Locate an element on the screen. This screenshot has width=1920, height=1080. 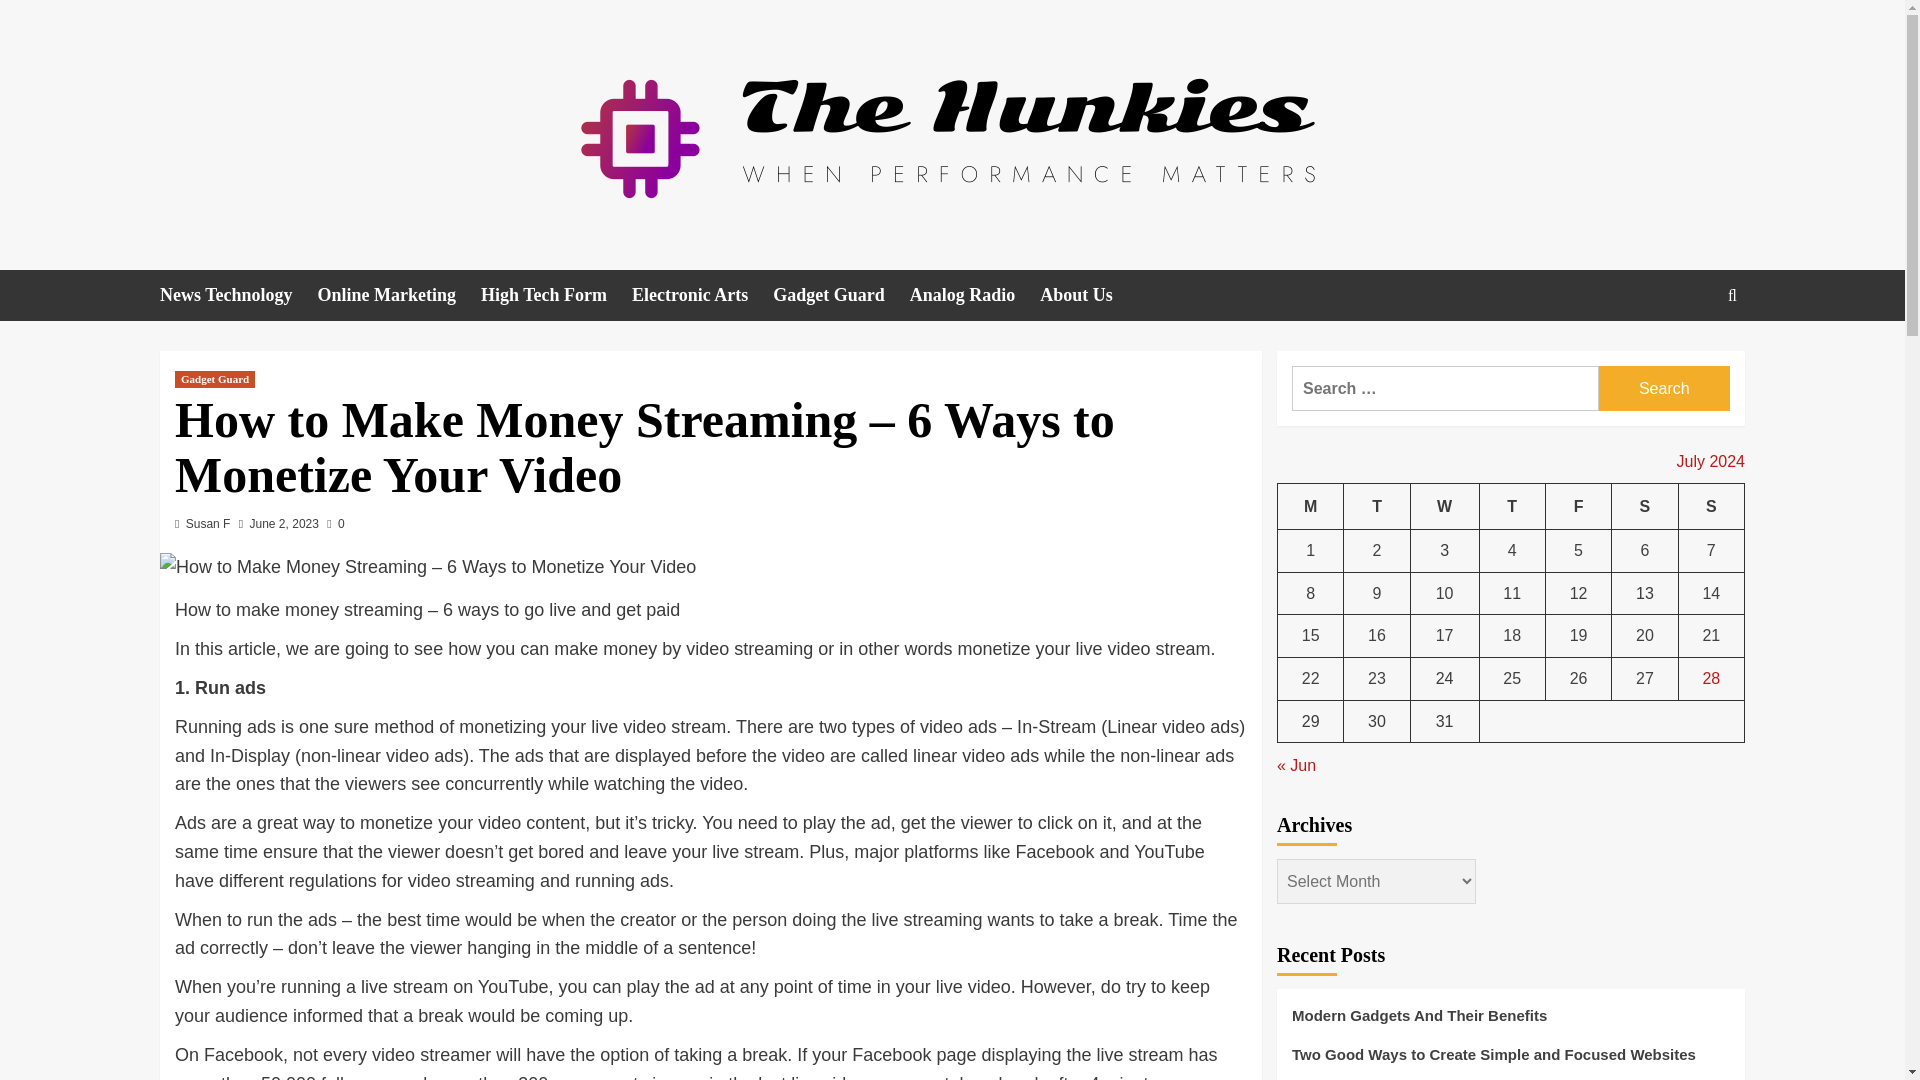
High Tech Form is located at coordinates (556, 295).